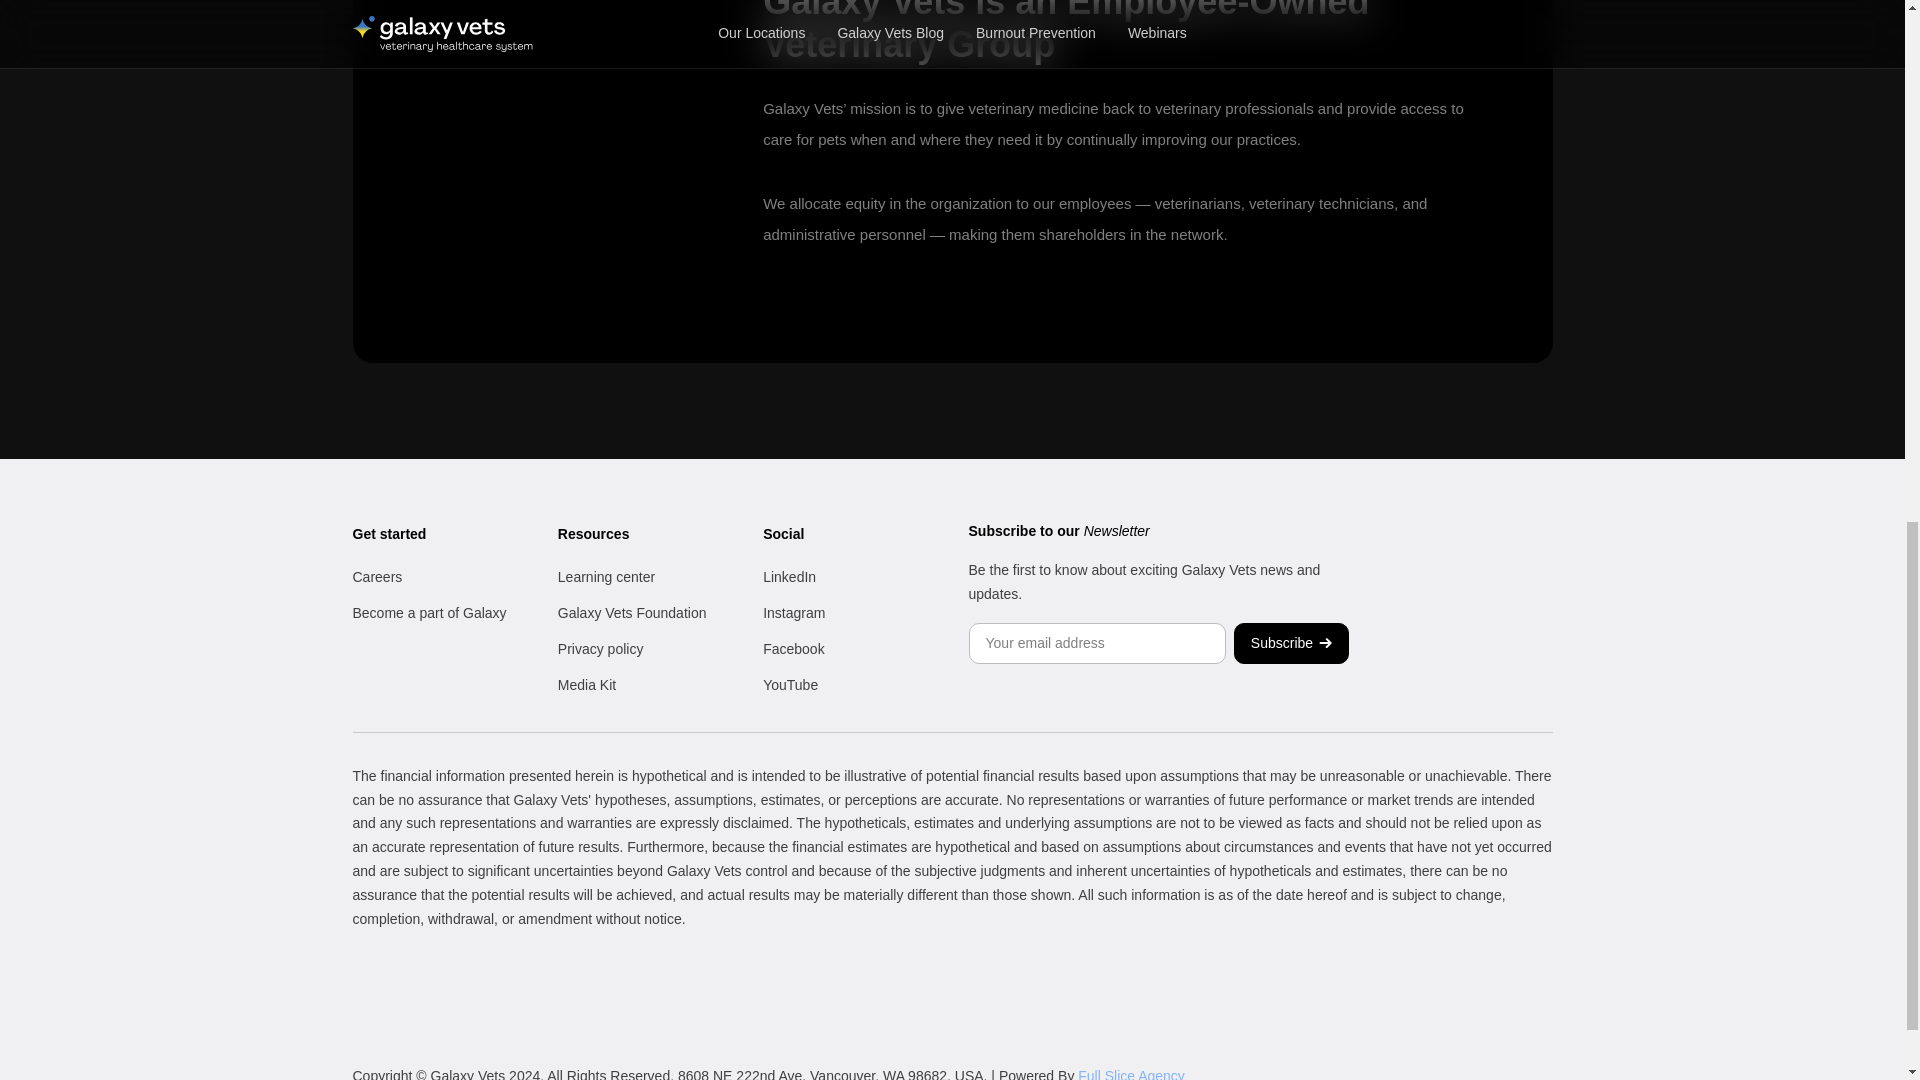  Describe the element at coordinates (428, 612) in the screenshot. I see `Become a part of Galaxy` at that location.